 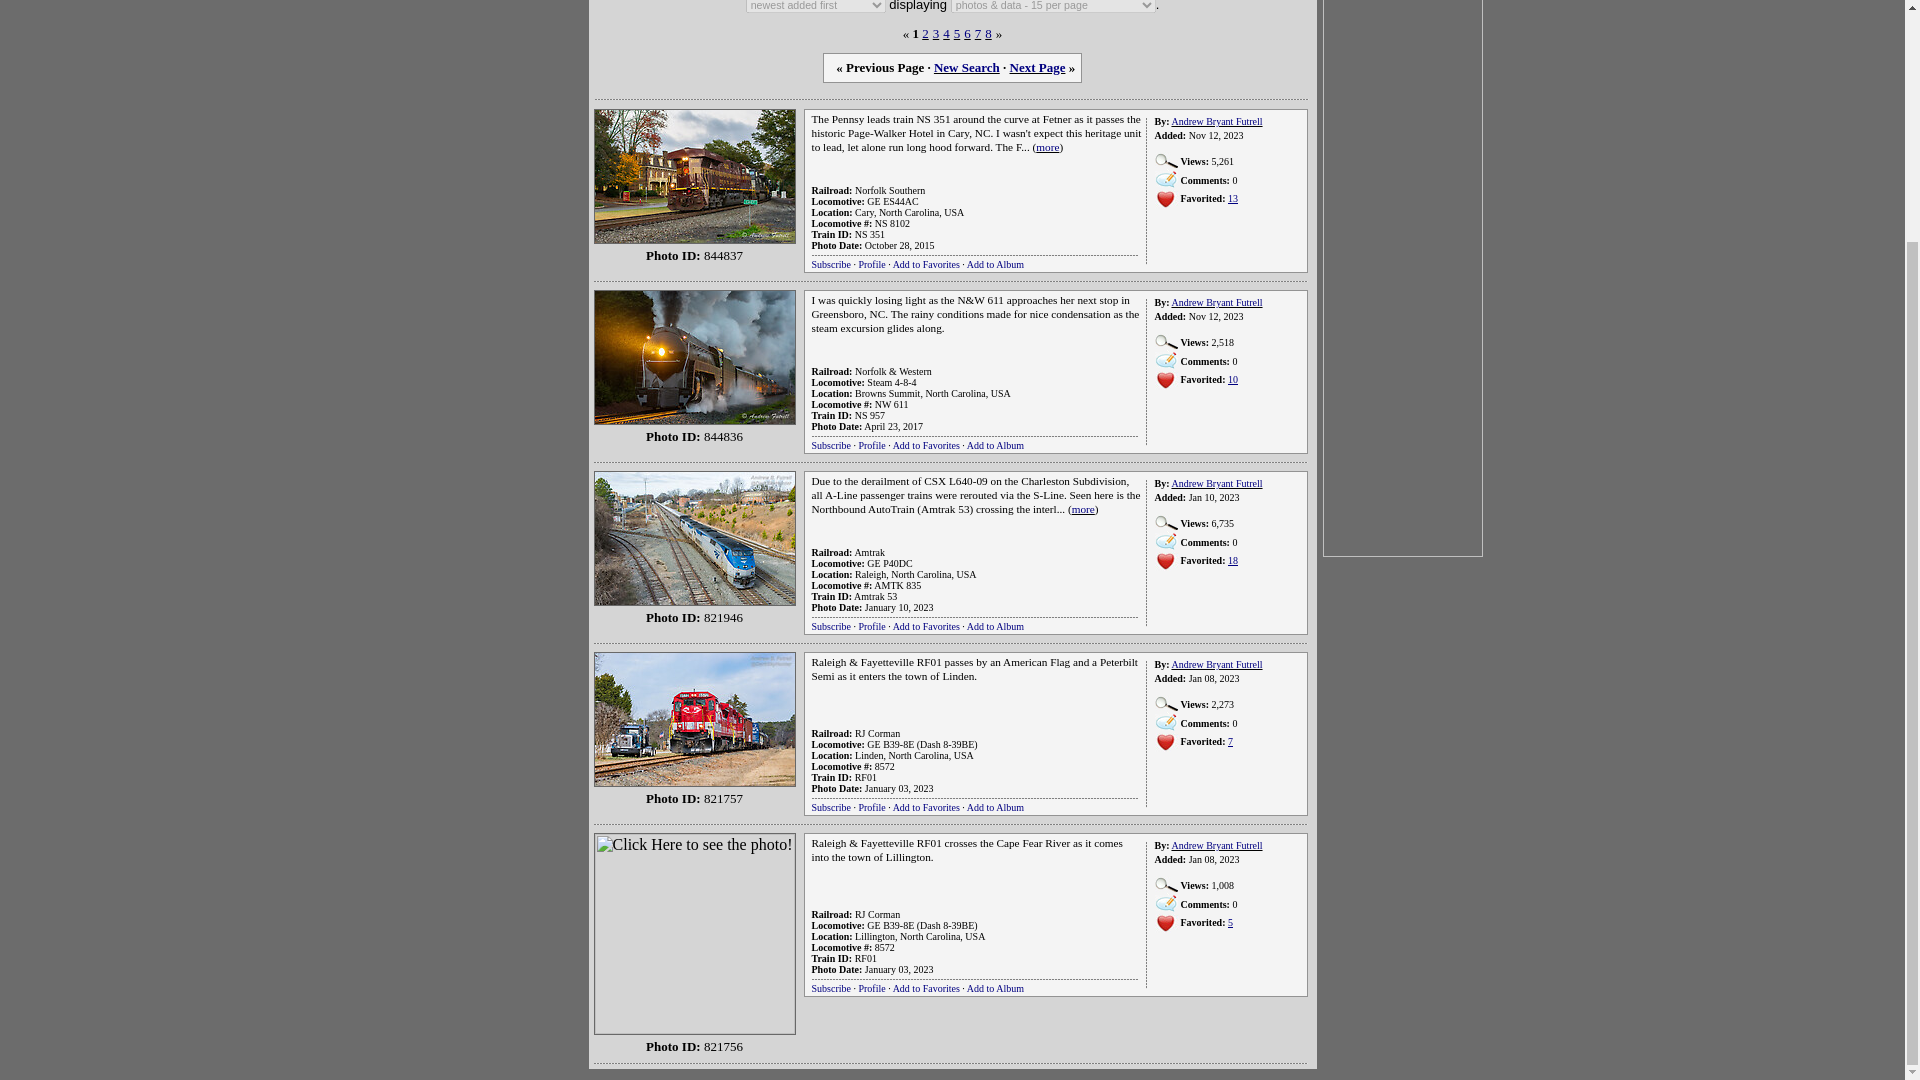 I want to click on Add to Favorites, so click(x=926, y=445).